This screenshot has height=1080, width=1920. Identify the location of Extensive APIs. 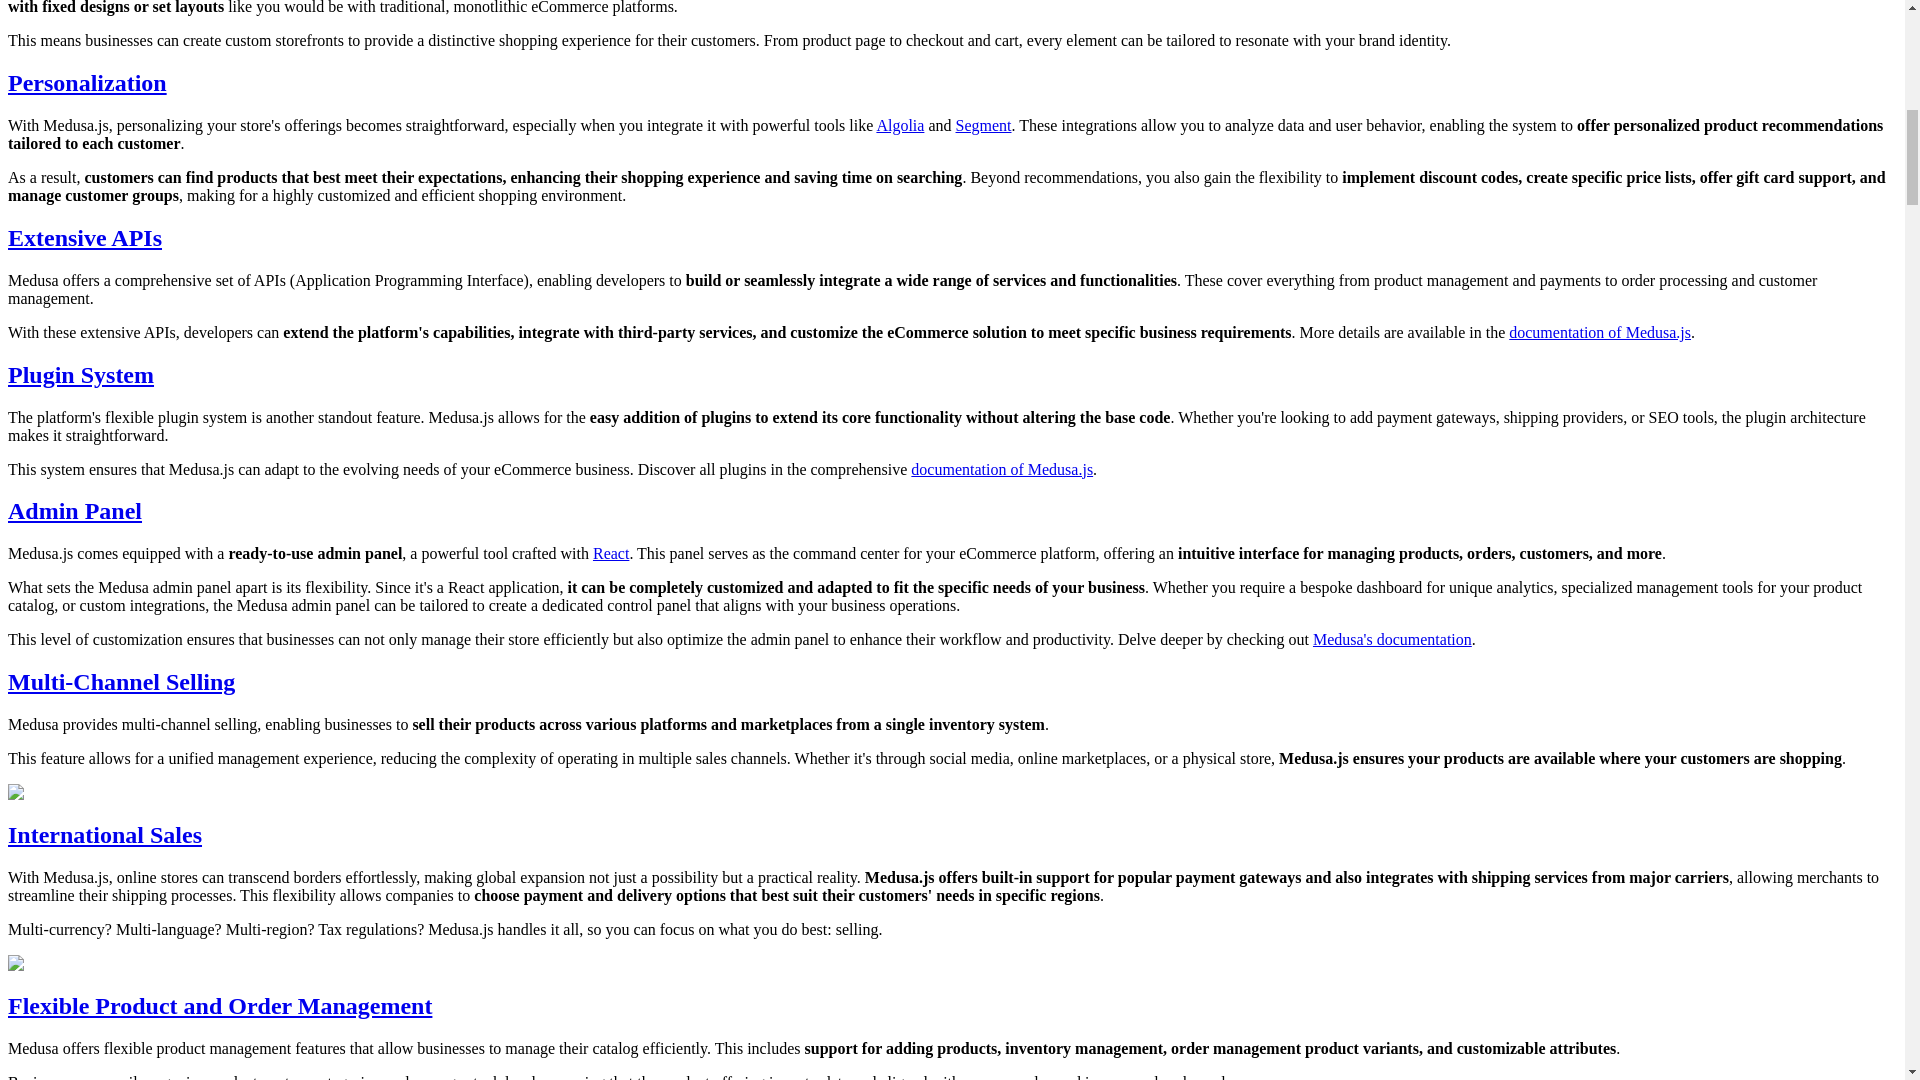
(84, 237).